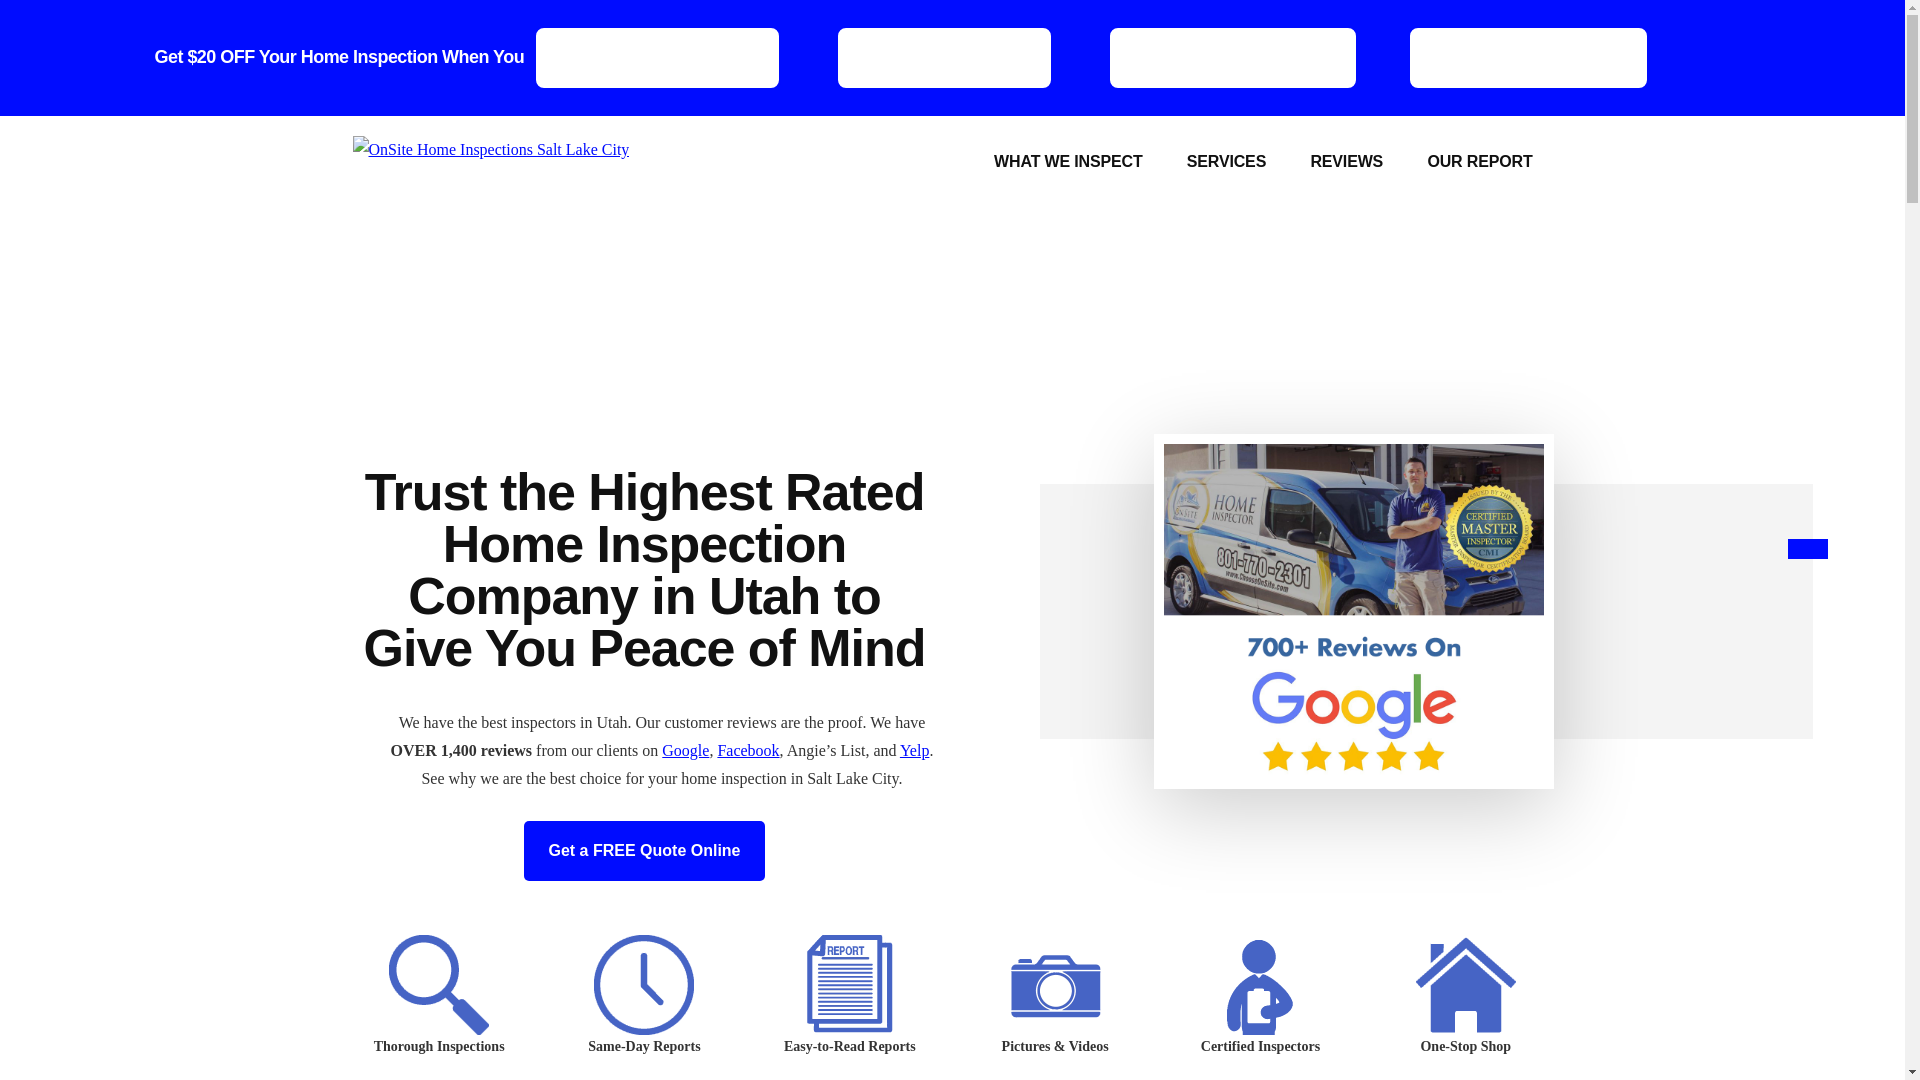 The image size is (1920, 1080). Describe the element at coordinates (1232, 57) in the screenshot. I see `Click to Call 801-770-2301` at that location.